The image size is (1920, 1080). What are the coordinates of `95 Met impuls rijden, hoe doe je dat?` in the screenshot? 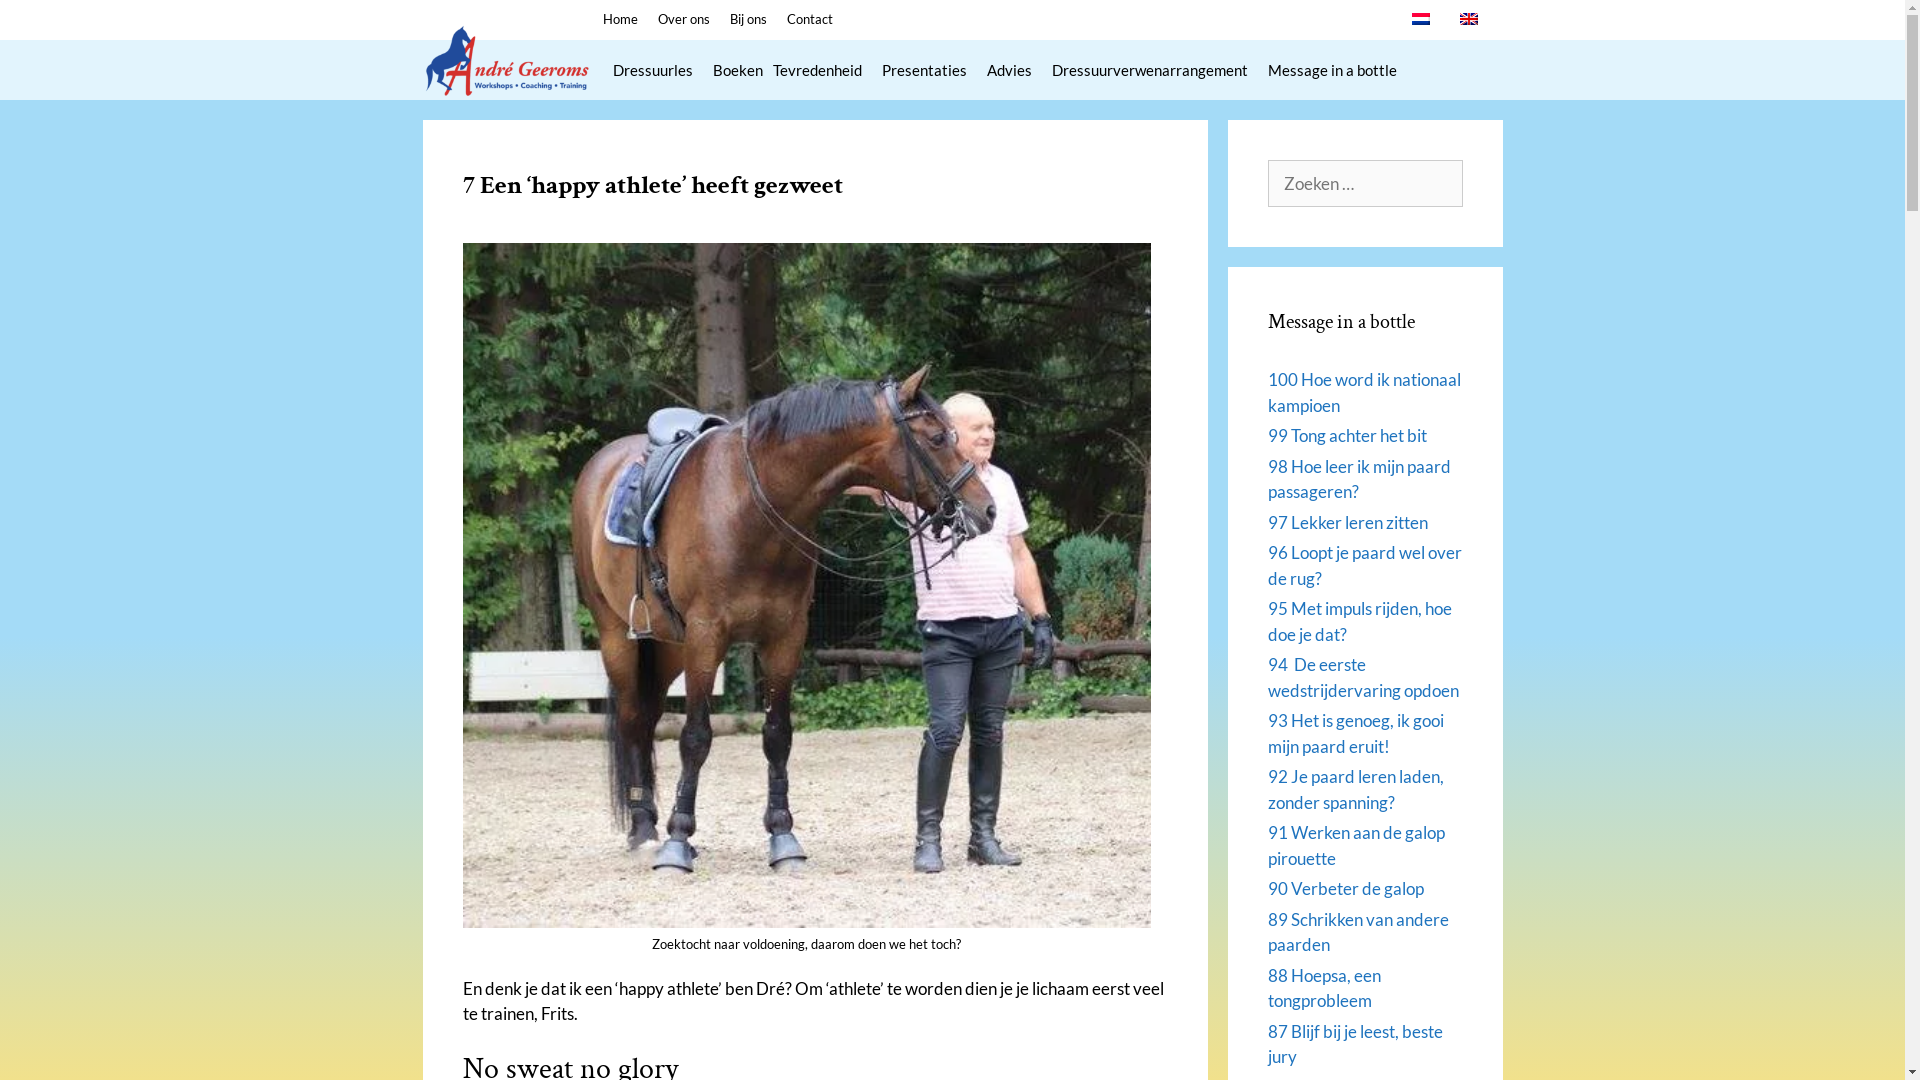 It's located at (1360, 622).